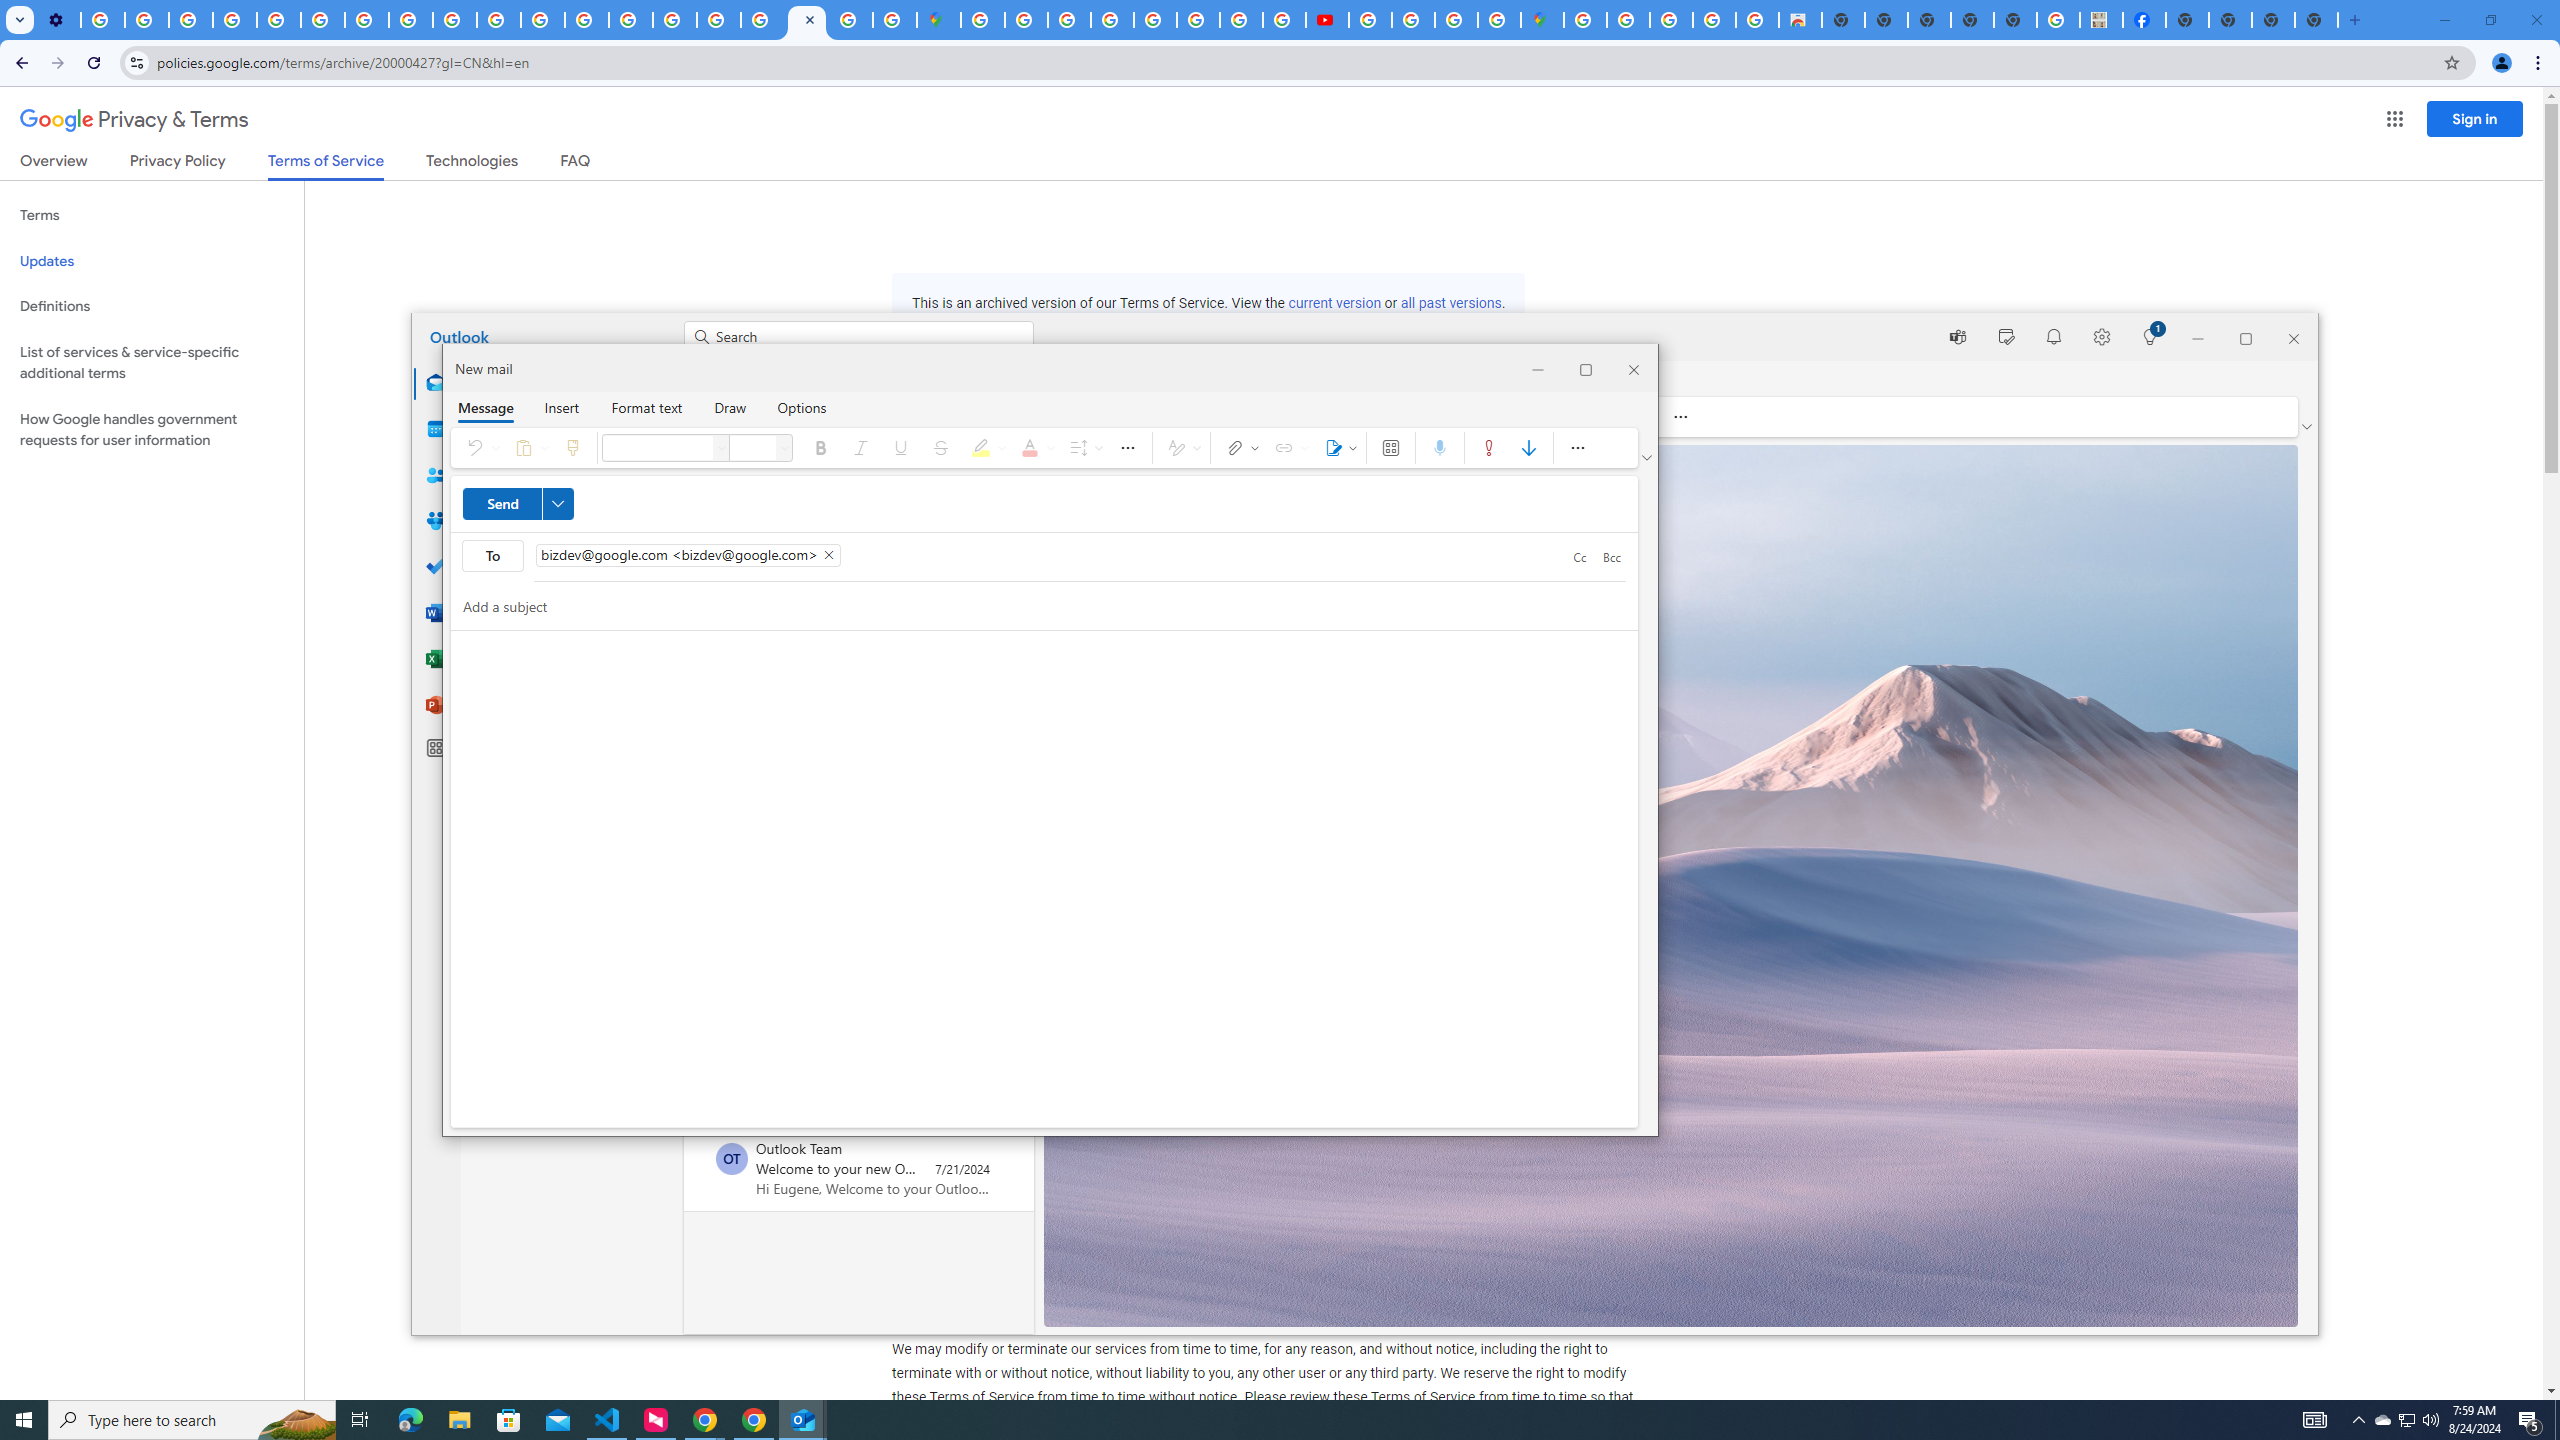 Image resolution: width=2560 pixels, height=1440 pixels. What do you see at coordinates (688, 554) in the screenshot?
I see `bizdev@google.com <bizdev@google.com>` at bounding box center [688, 554].